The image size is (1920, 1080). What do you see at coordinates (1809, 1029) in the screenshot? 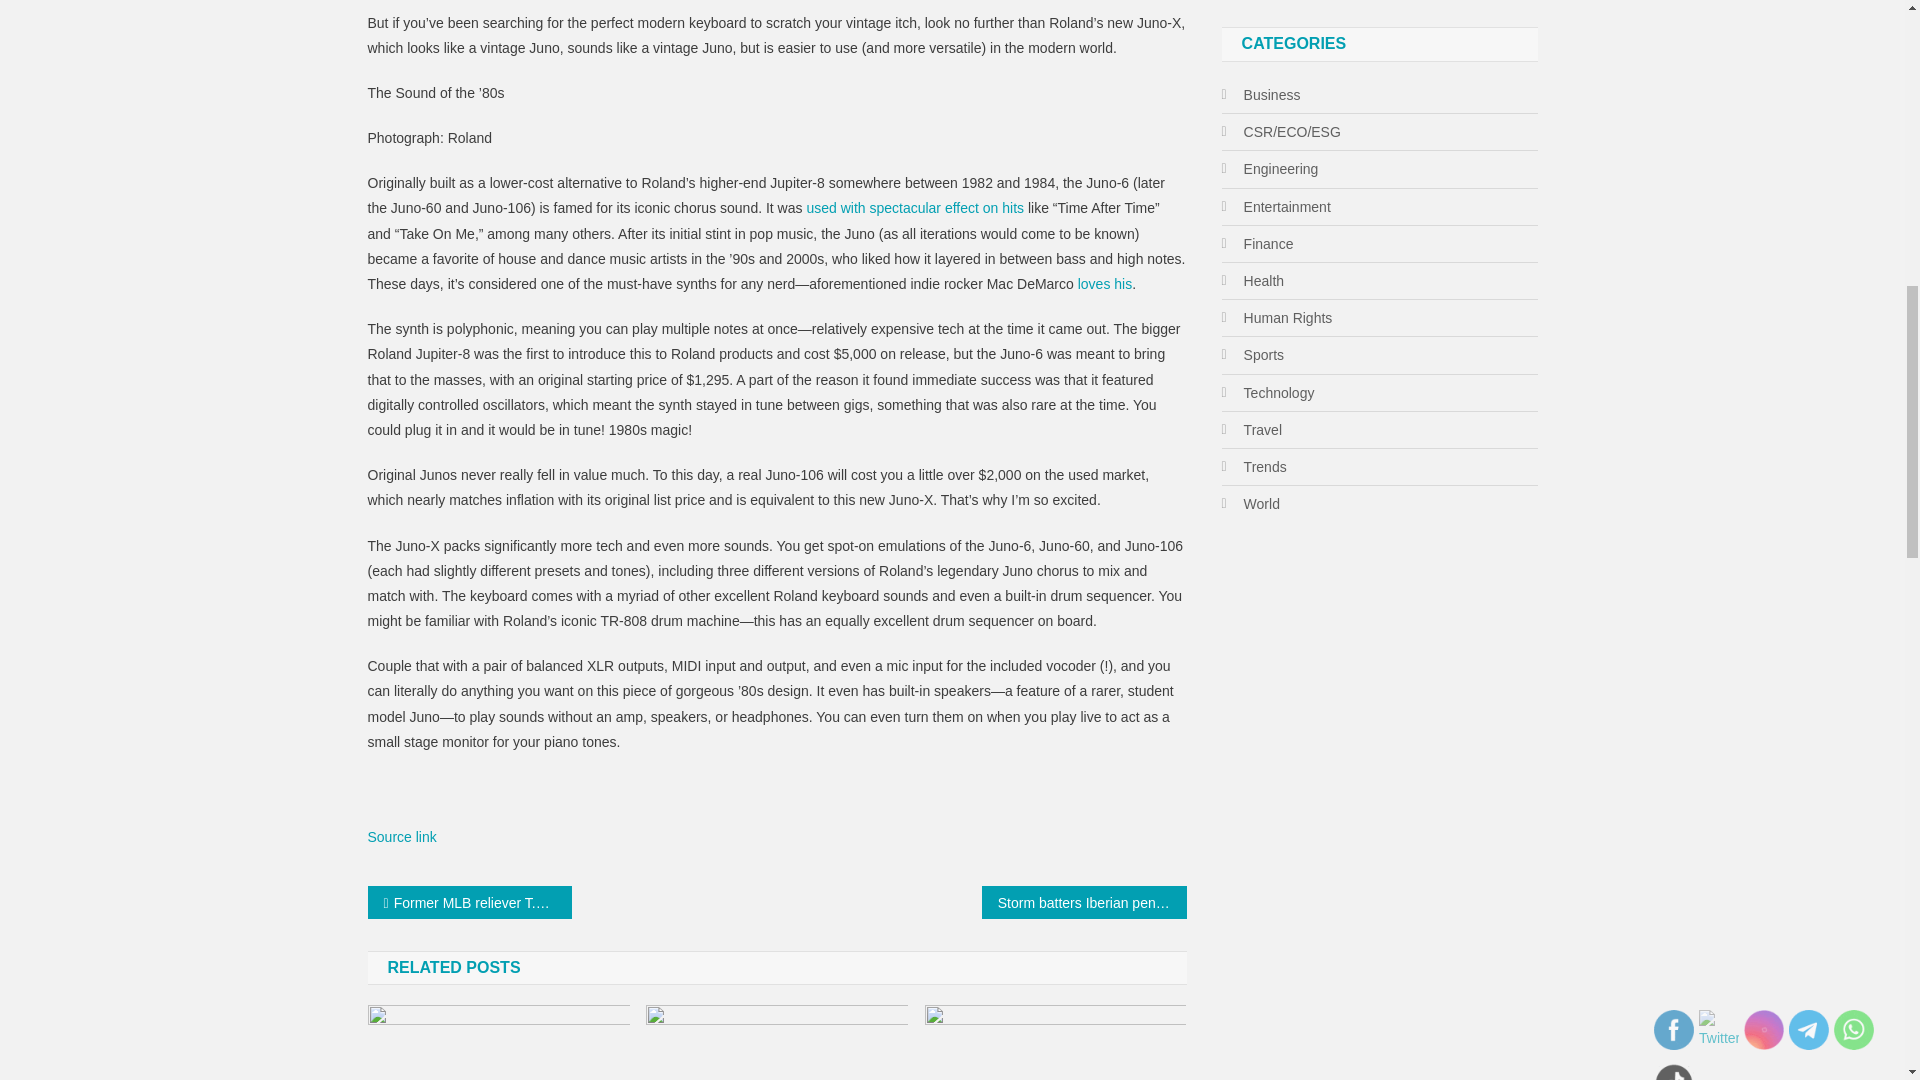
I see `Telegram` at bounding box center [1809, 1029].